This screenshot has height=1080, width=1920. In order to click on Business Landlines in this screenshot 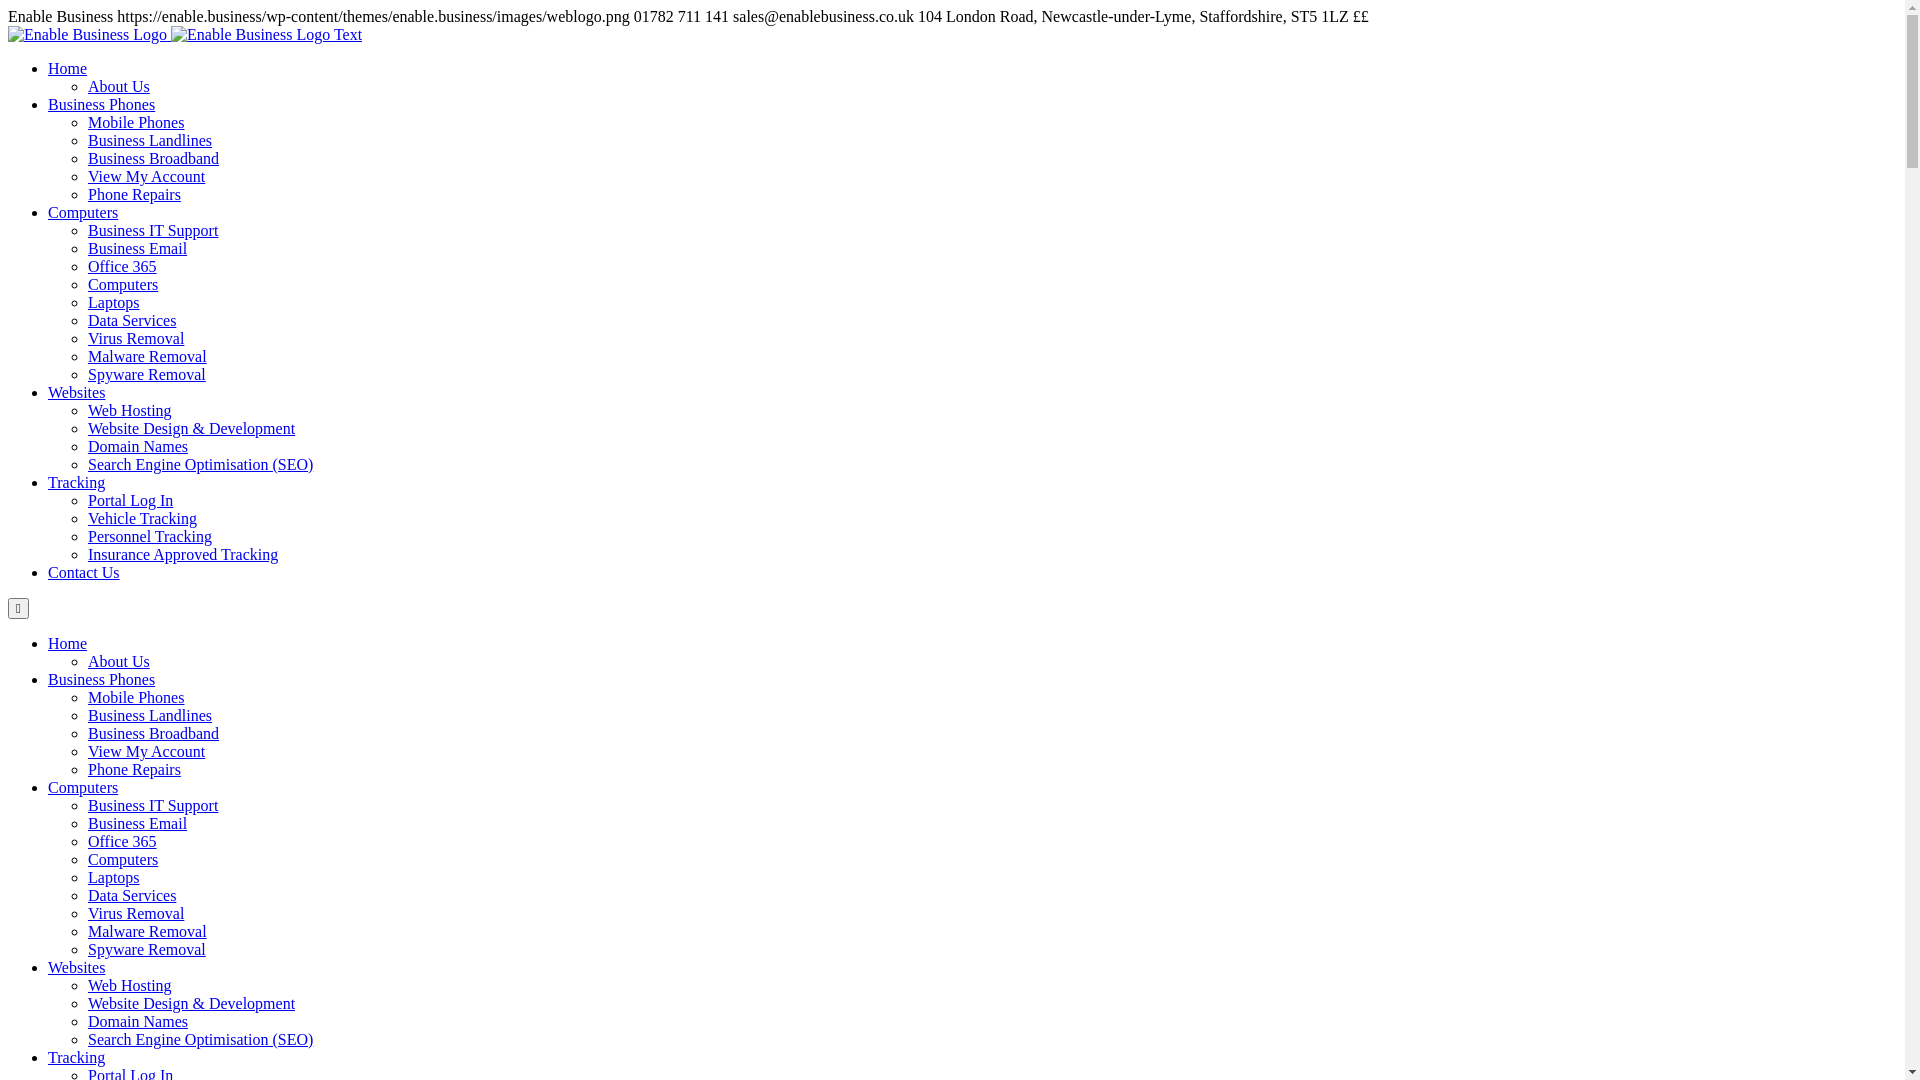, I will do `click(150, 140)`.